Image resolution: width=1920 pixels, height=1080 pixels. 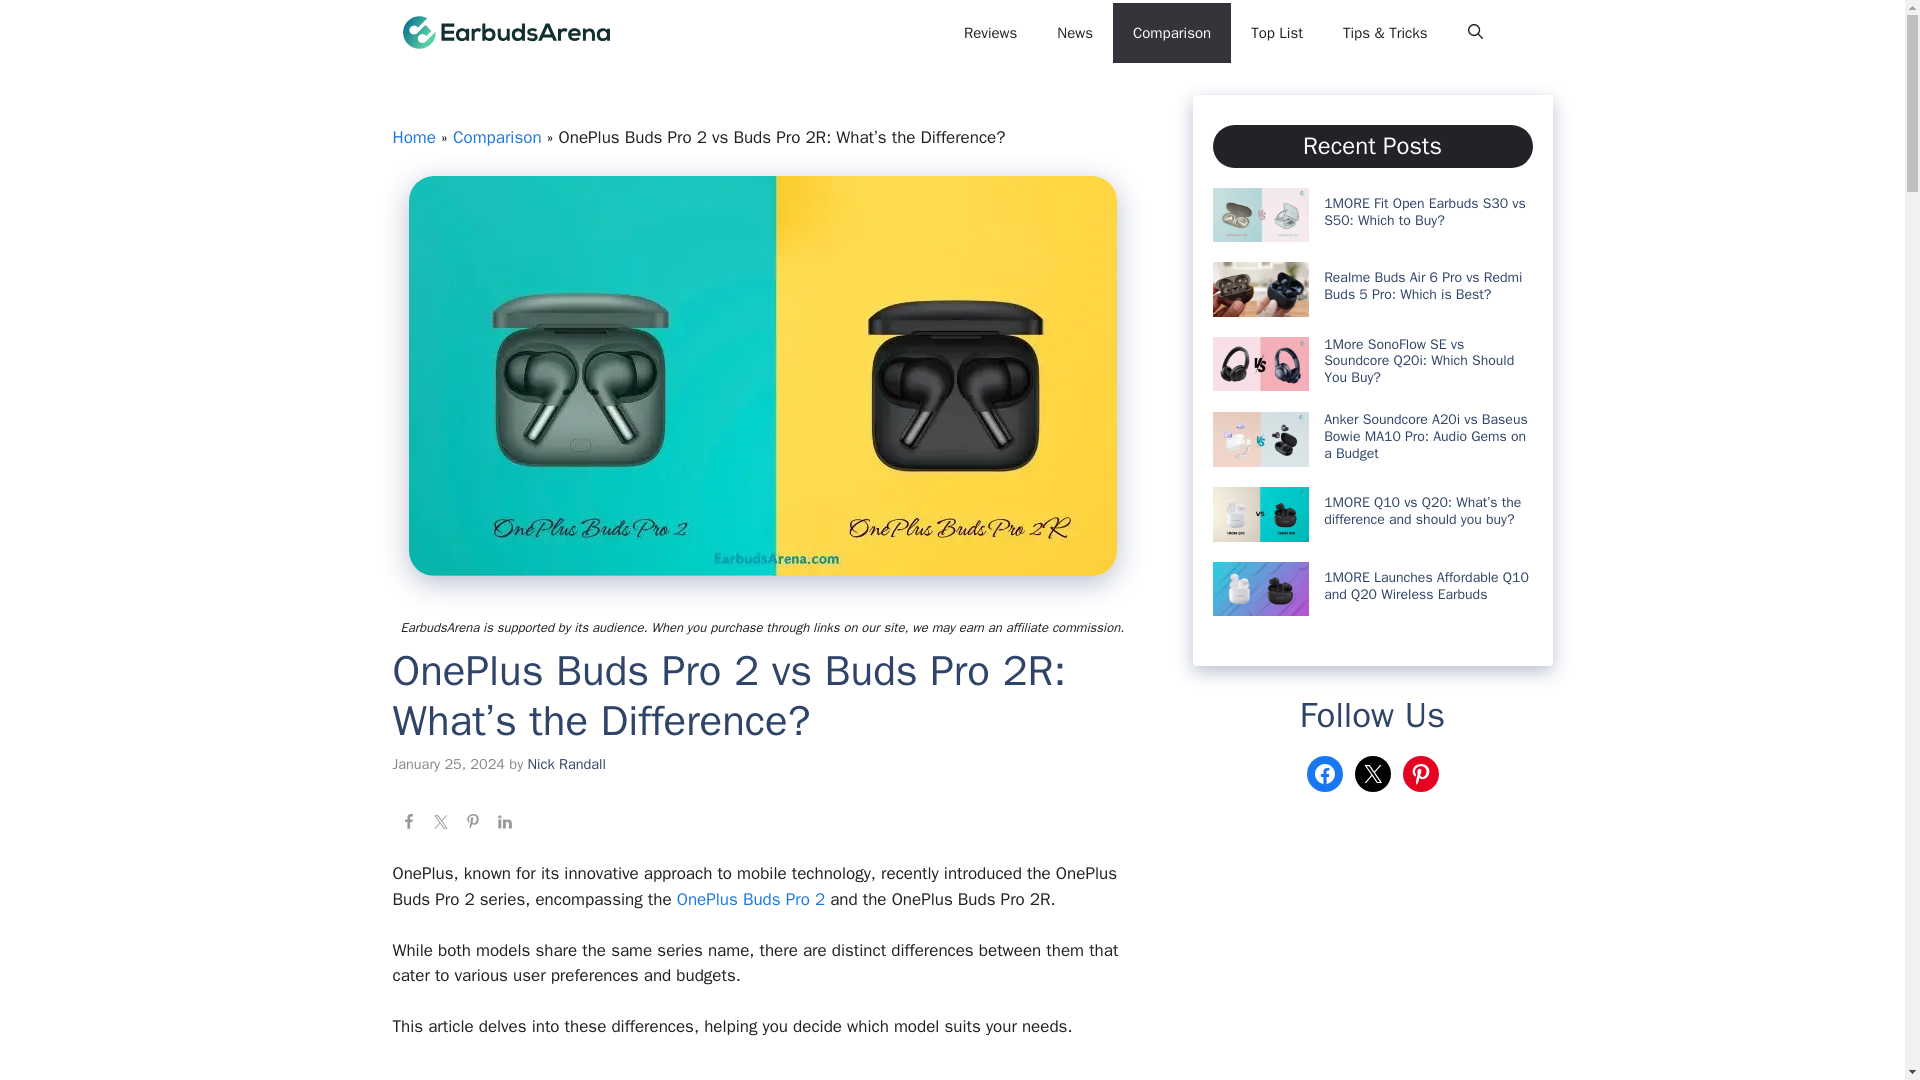 I want to click on Nick Randall, so click(x=567, y=762).